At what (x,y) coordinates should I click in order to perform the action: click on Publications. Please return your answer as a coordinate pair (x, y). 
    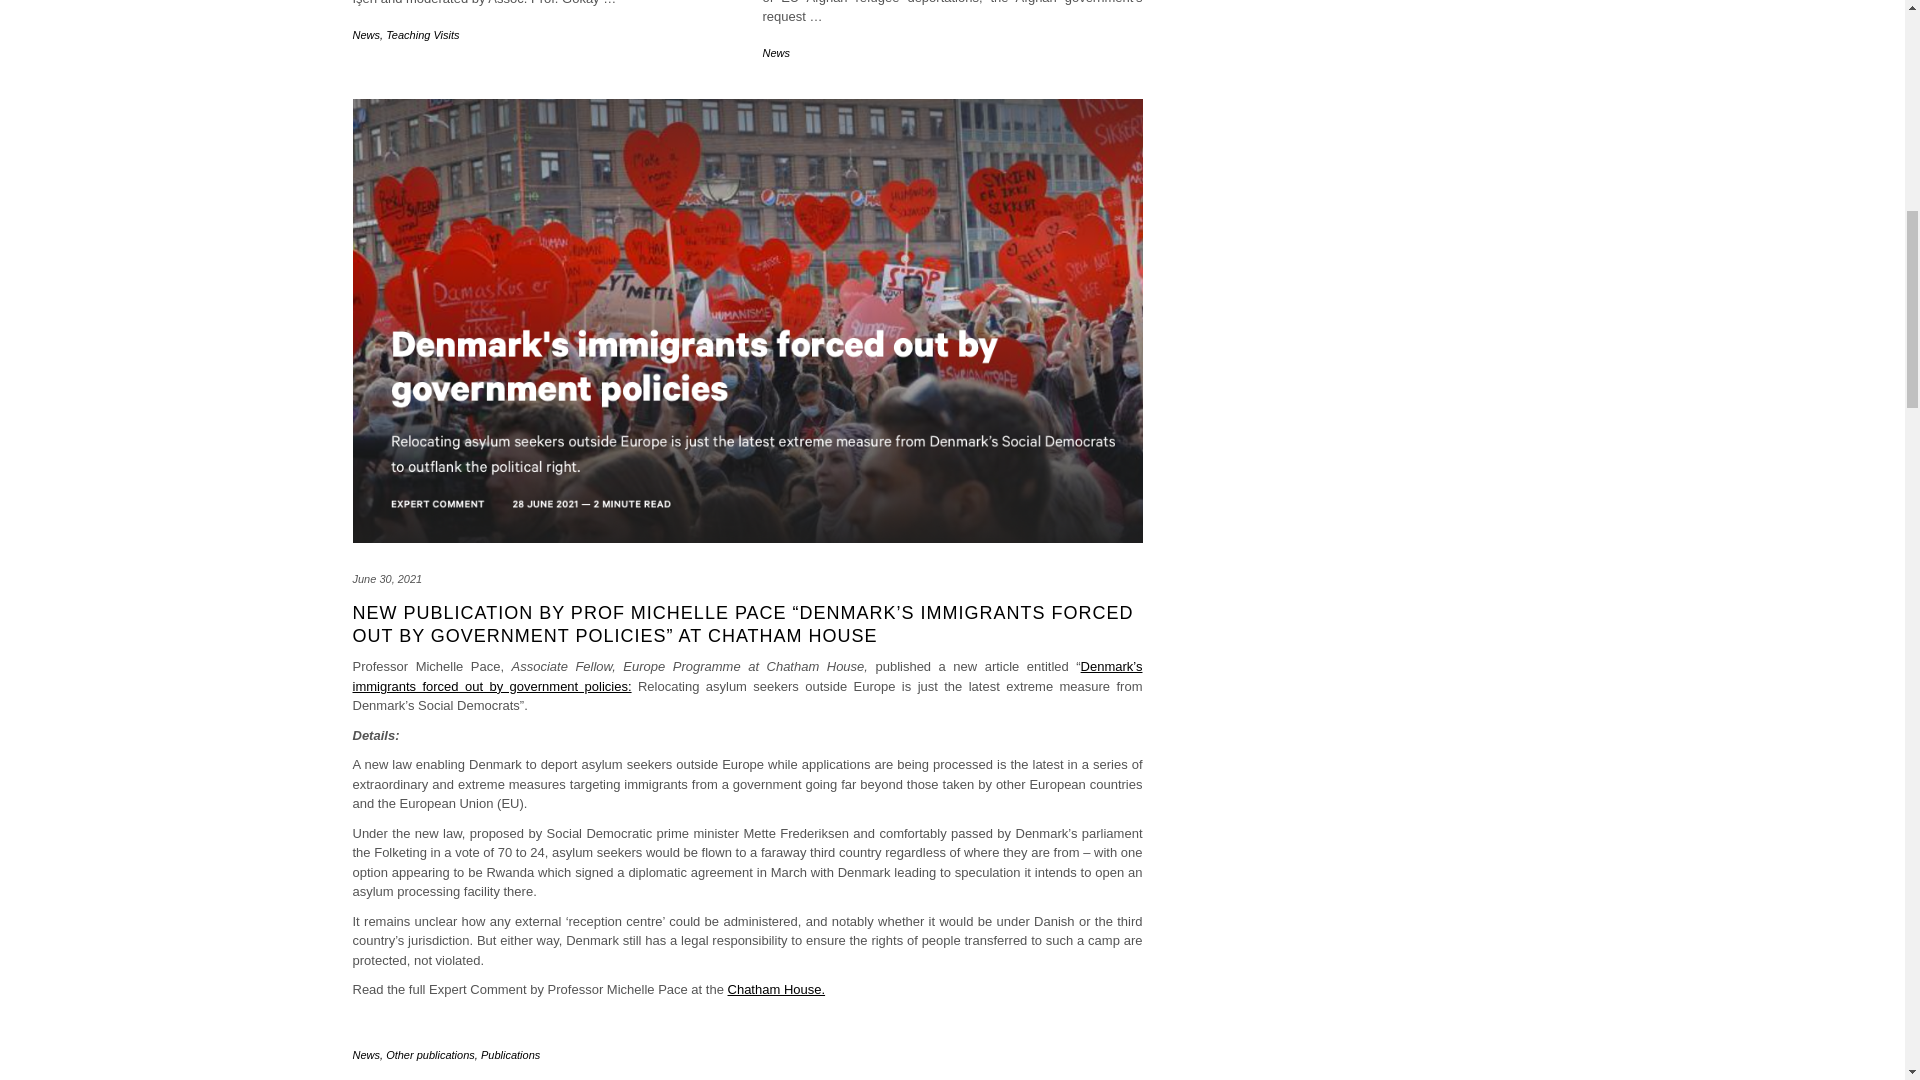
    Looking at the image, I should click on (510, 1054).